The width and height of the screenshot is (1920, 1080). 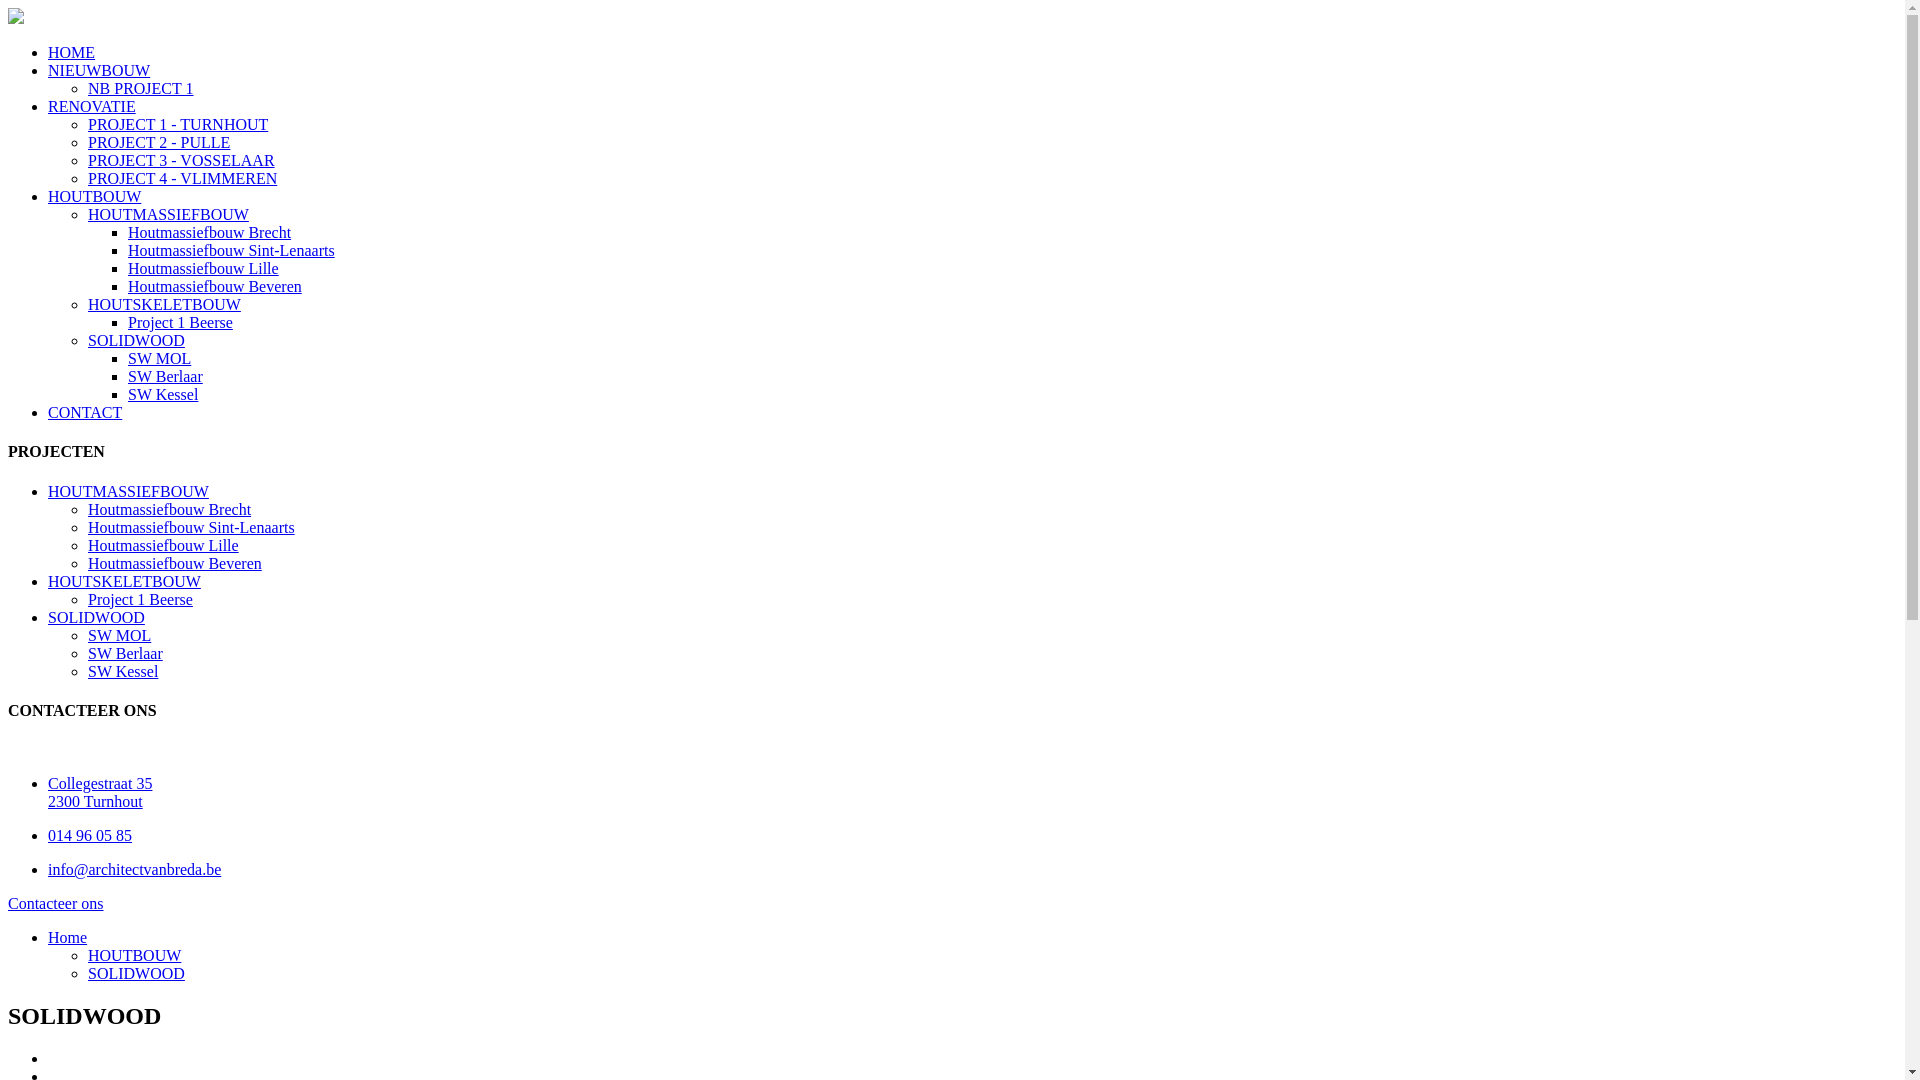 What do you see at coordinates (56, 904) in the screenshot?
I see `Contacteer ons` at bounding box center [56, 904].